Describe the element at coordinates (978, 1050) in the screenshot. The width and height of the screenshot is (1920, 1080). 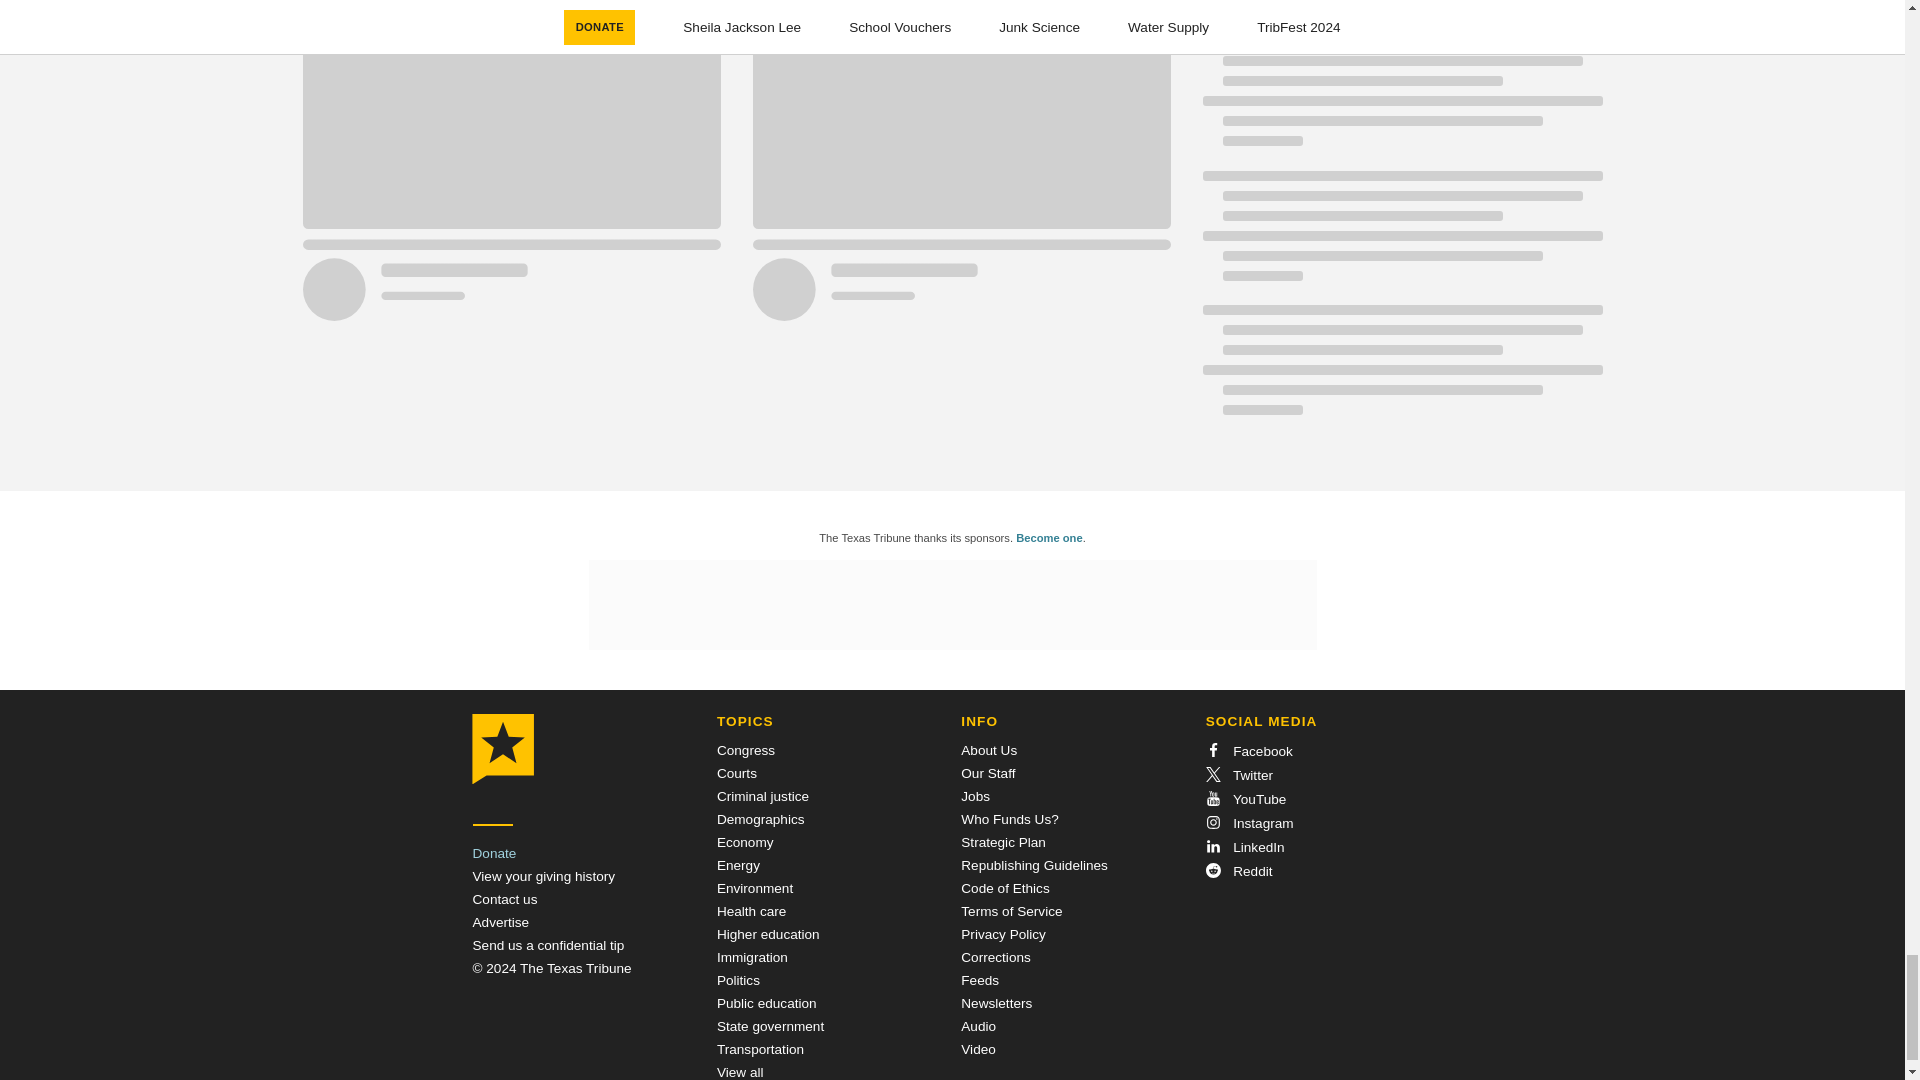
I see `Video` at that location.